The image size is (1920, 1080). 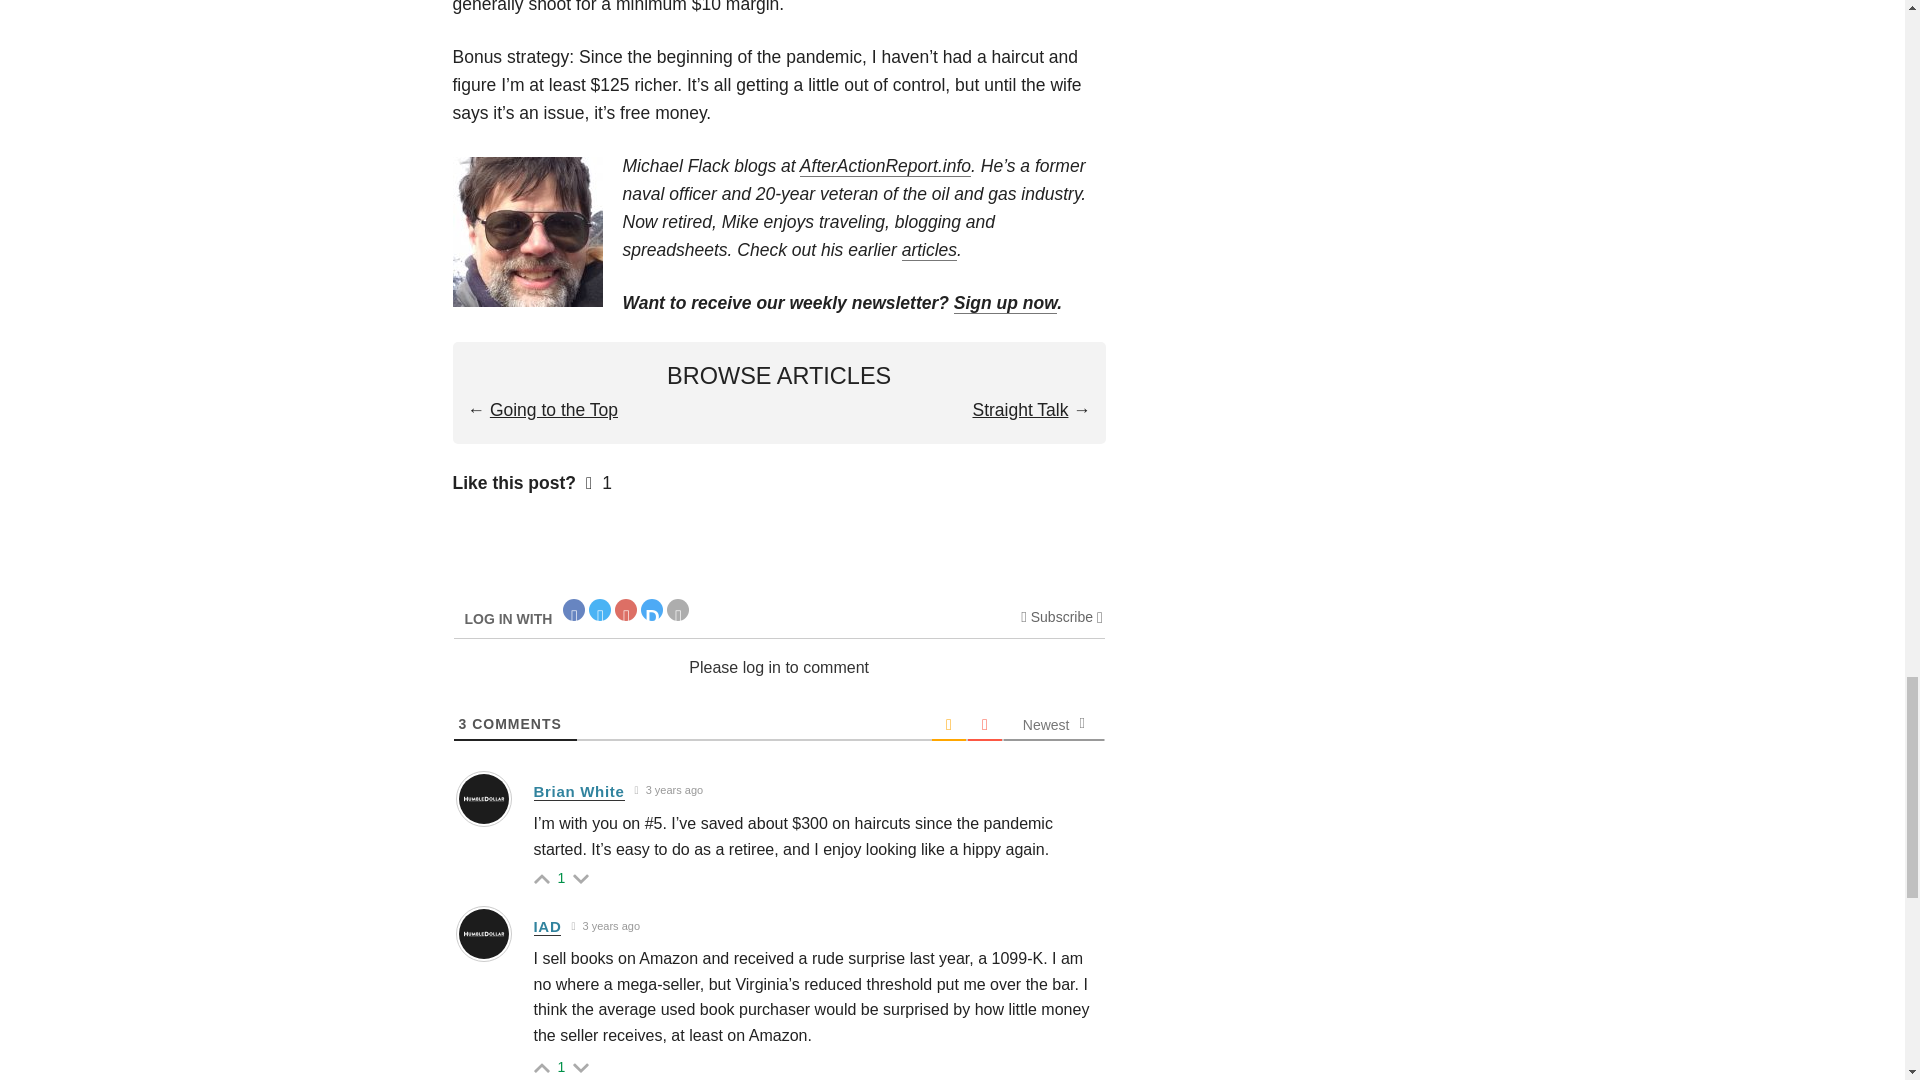 I want to click on Going to the Top, so click(x=554, y=410).